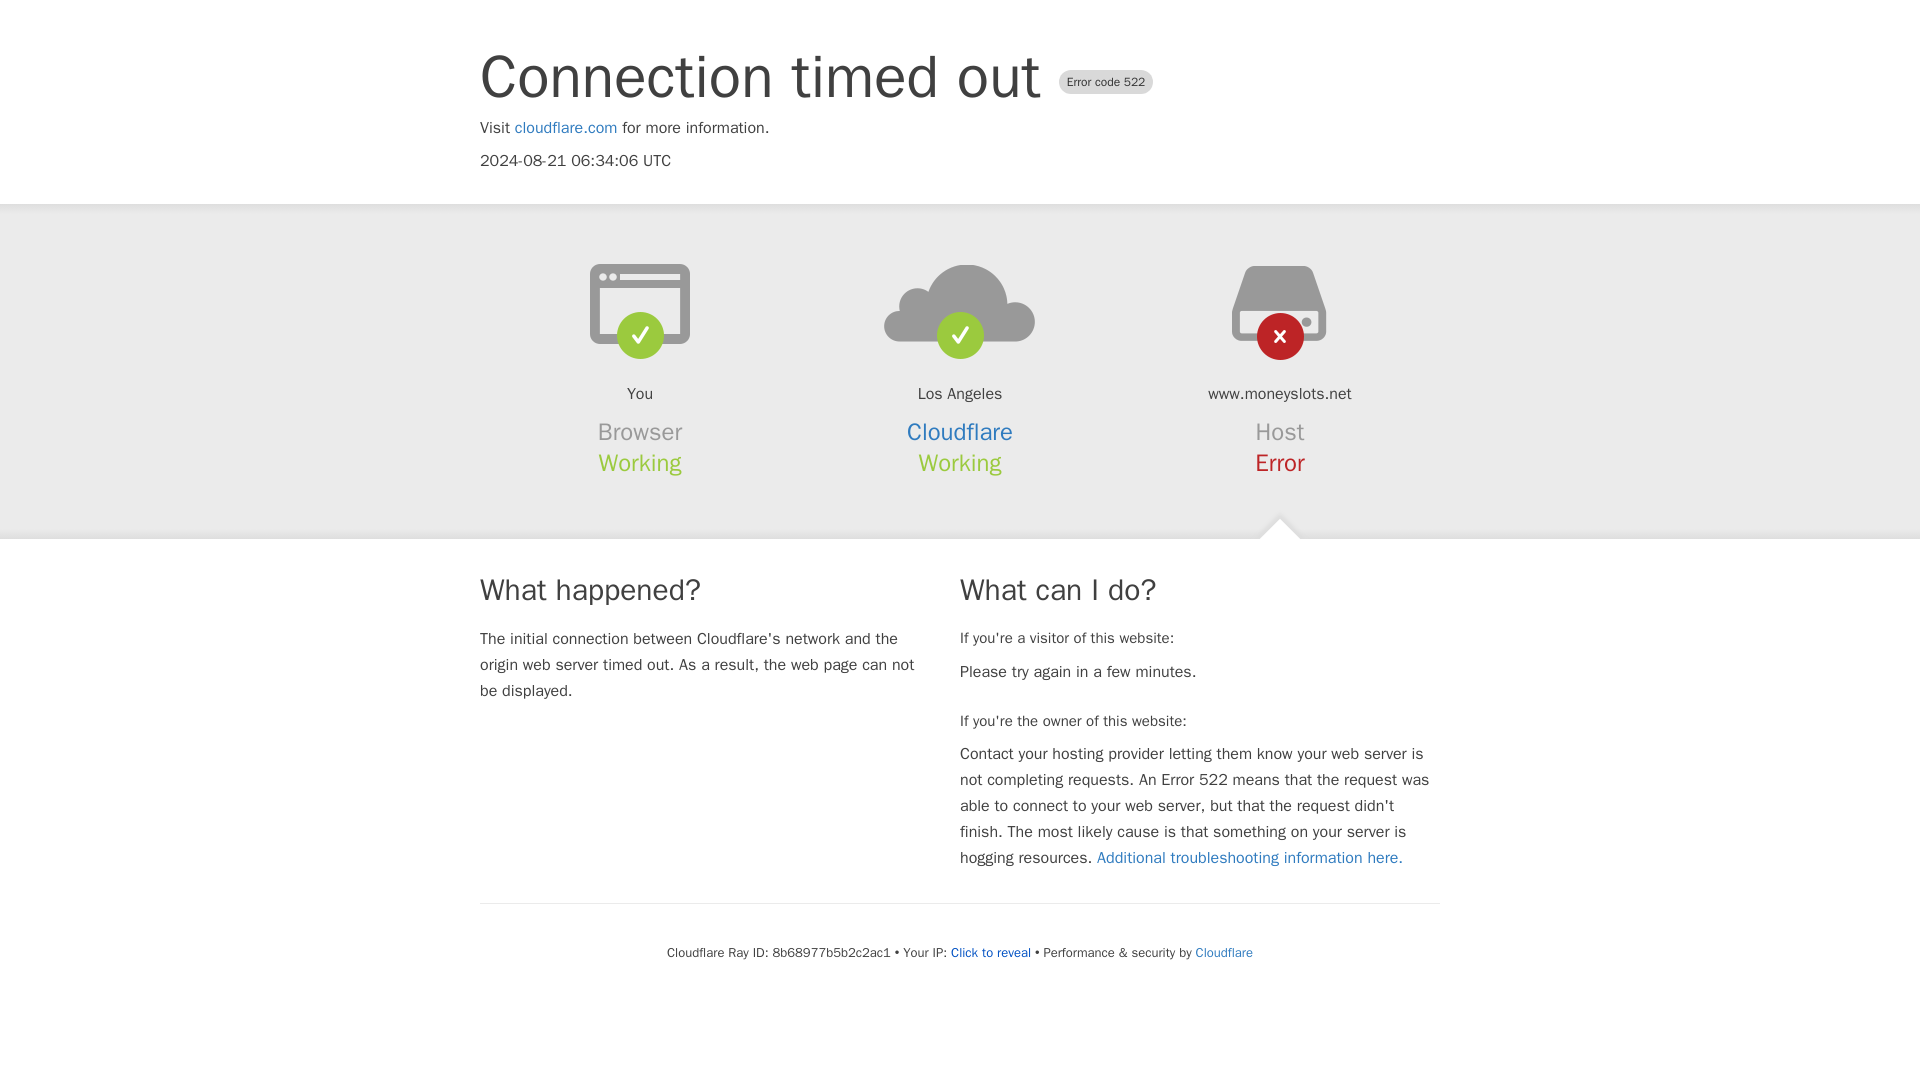 This screenshot has width=1920, height=1080. Describe the element at coordinates (990, 952) in the screenshot. I see `Click to reveal` at that location.